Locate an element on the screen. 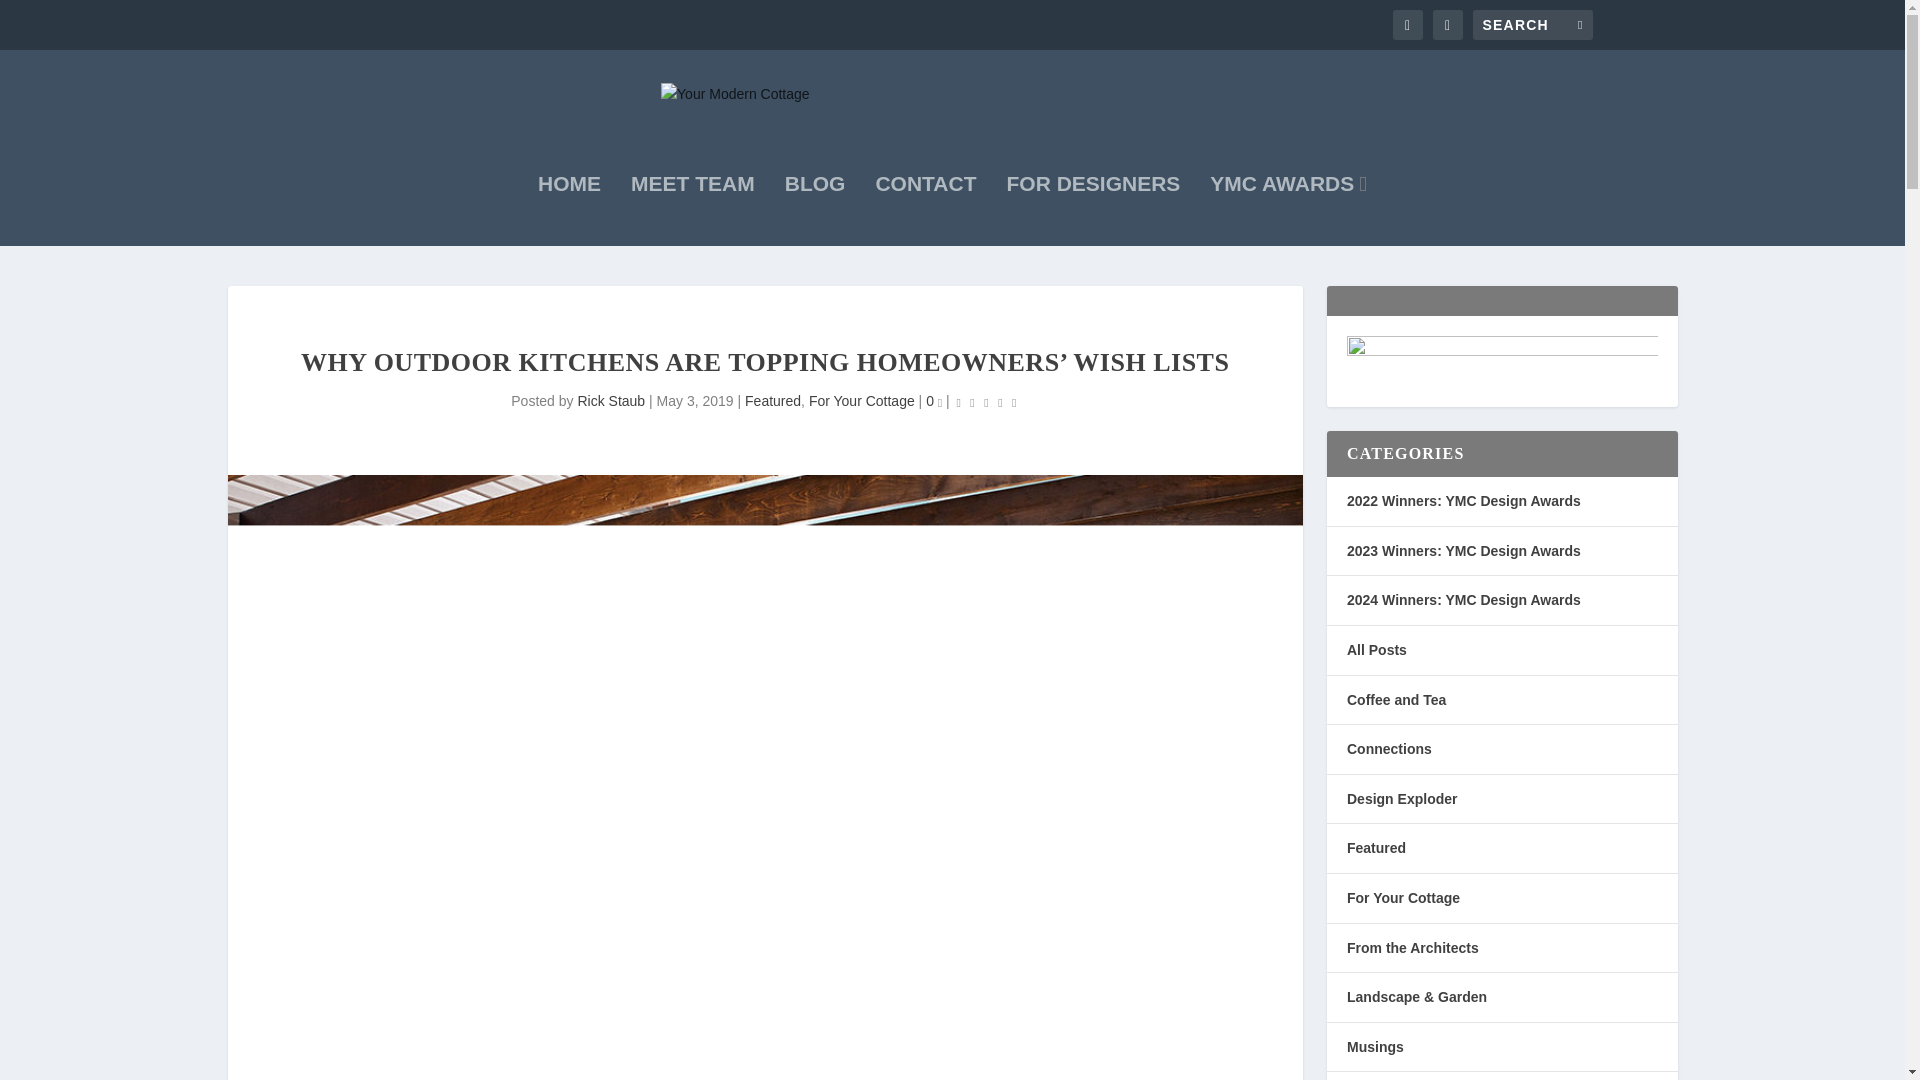 The width and height of the screenshot is (1920, 1080). MEET TEAM is located at coordinates (692, 211).